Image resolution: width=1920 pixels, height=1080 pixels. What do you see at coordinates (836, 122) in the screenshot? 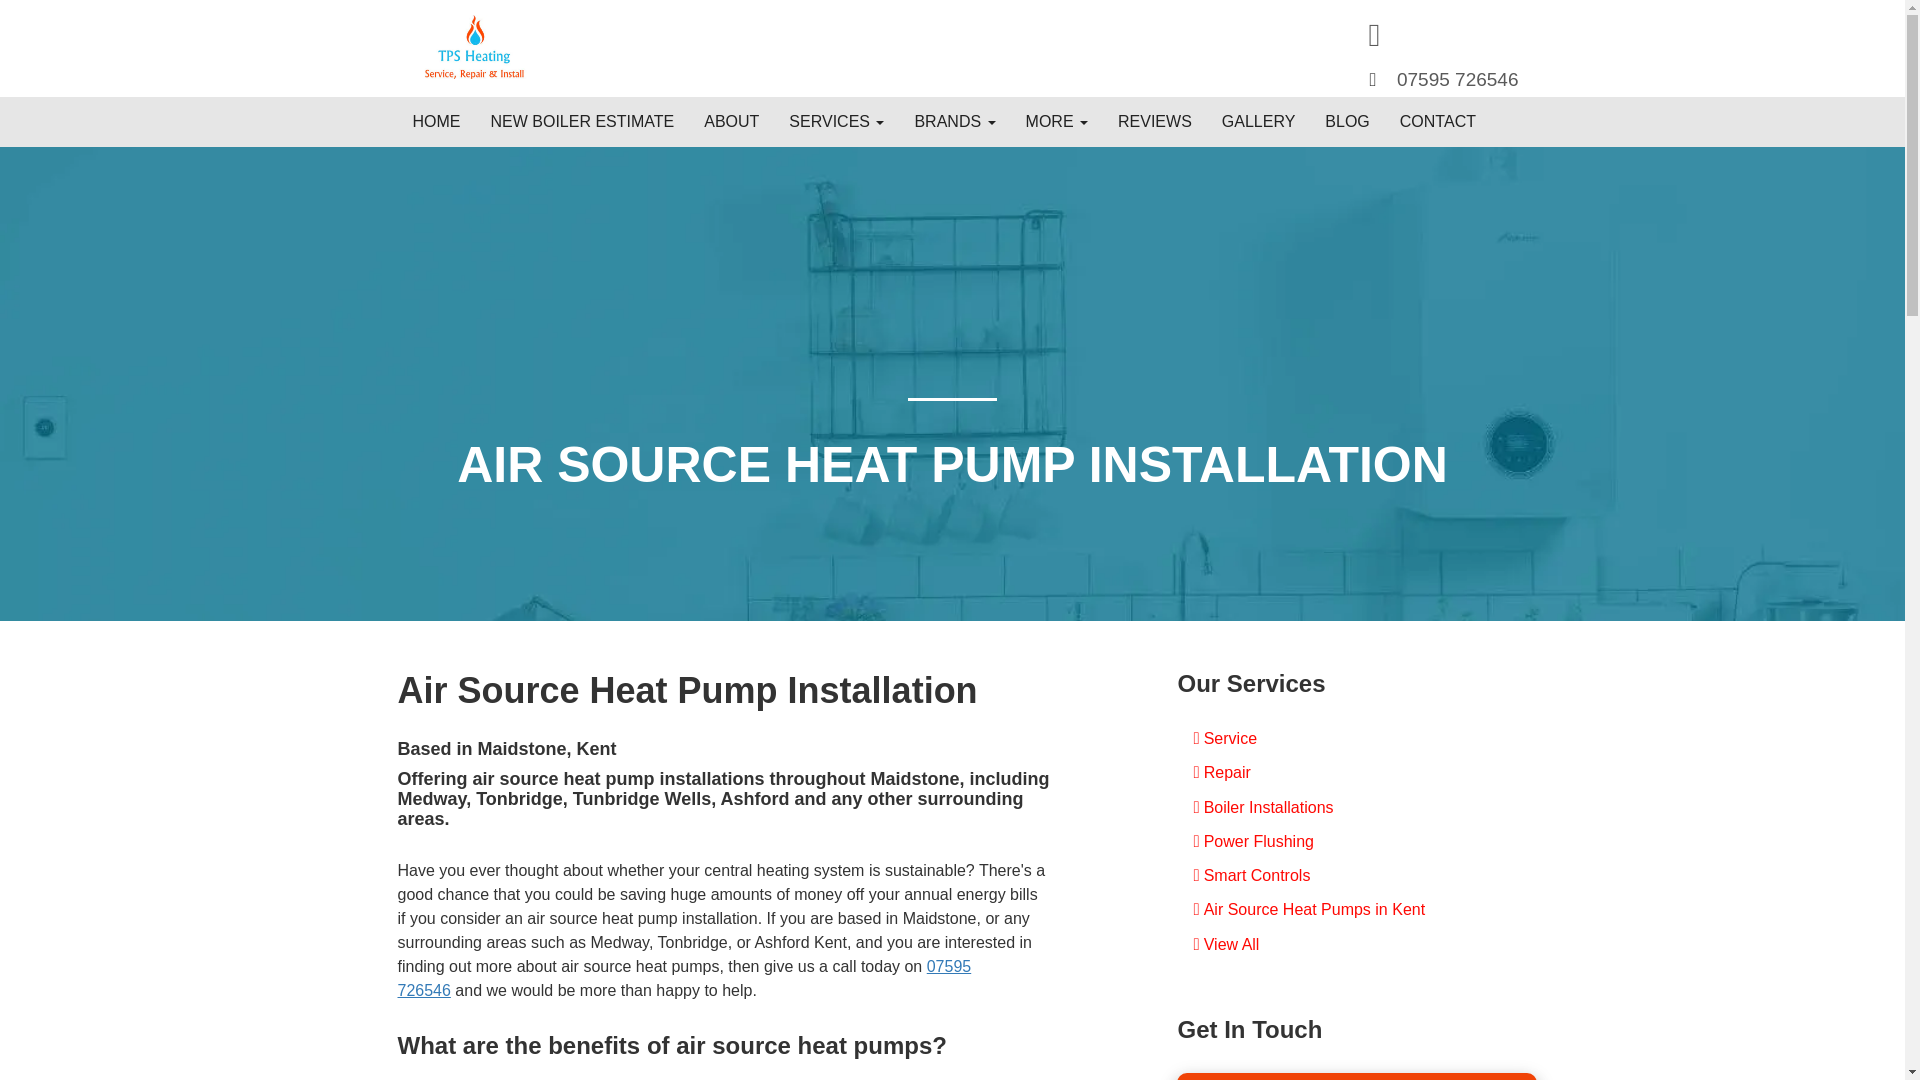
I see `SERVICES` at bounding box center [836, 122].